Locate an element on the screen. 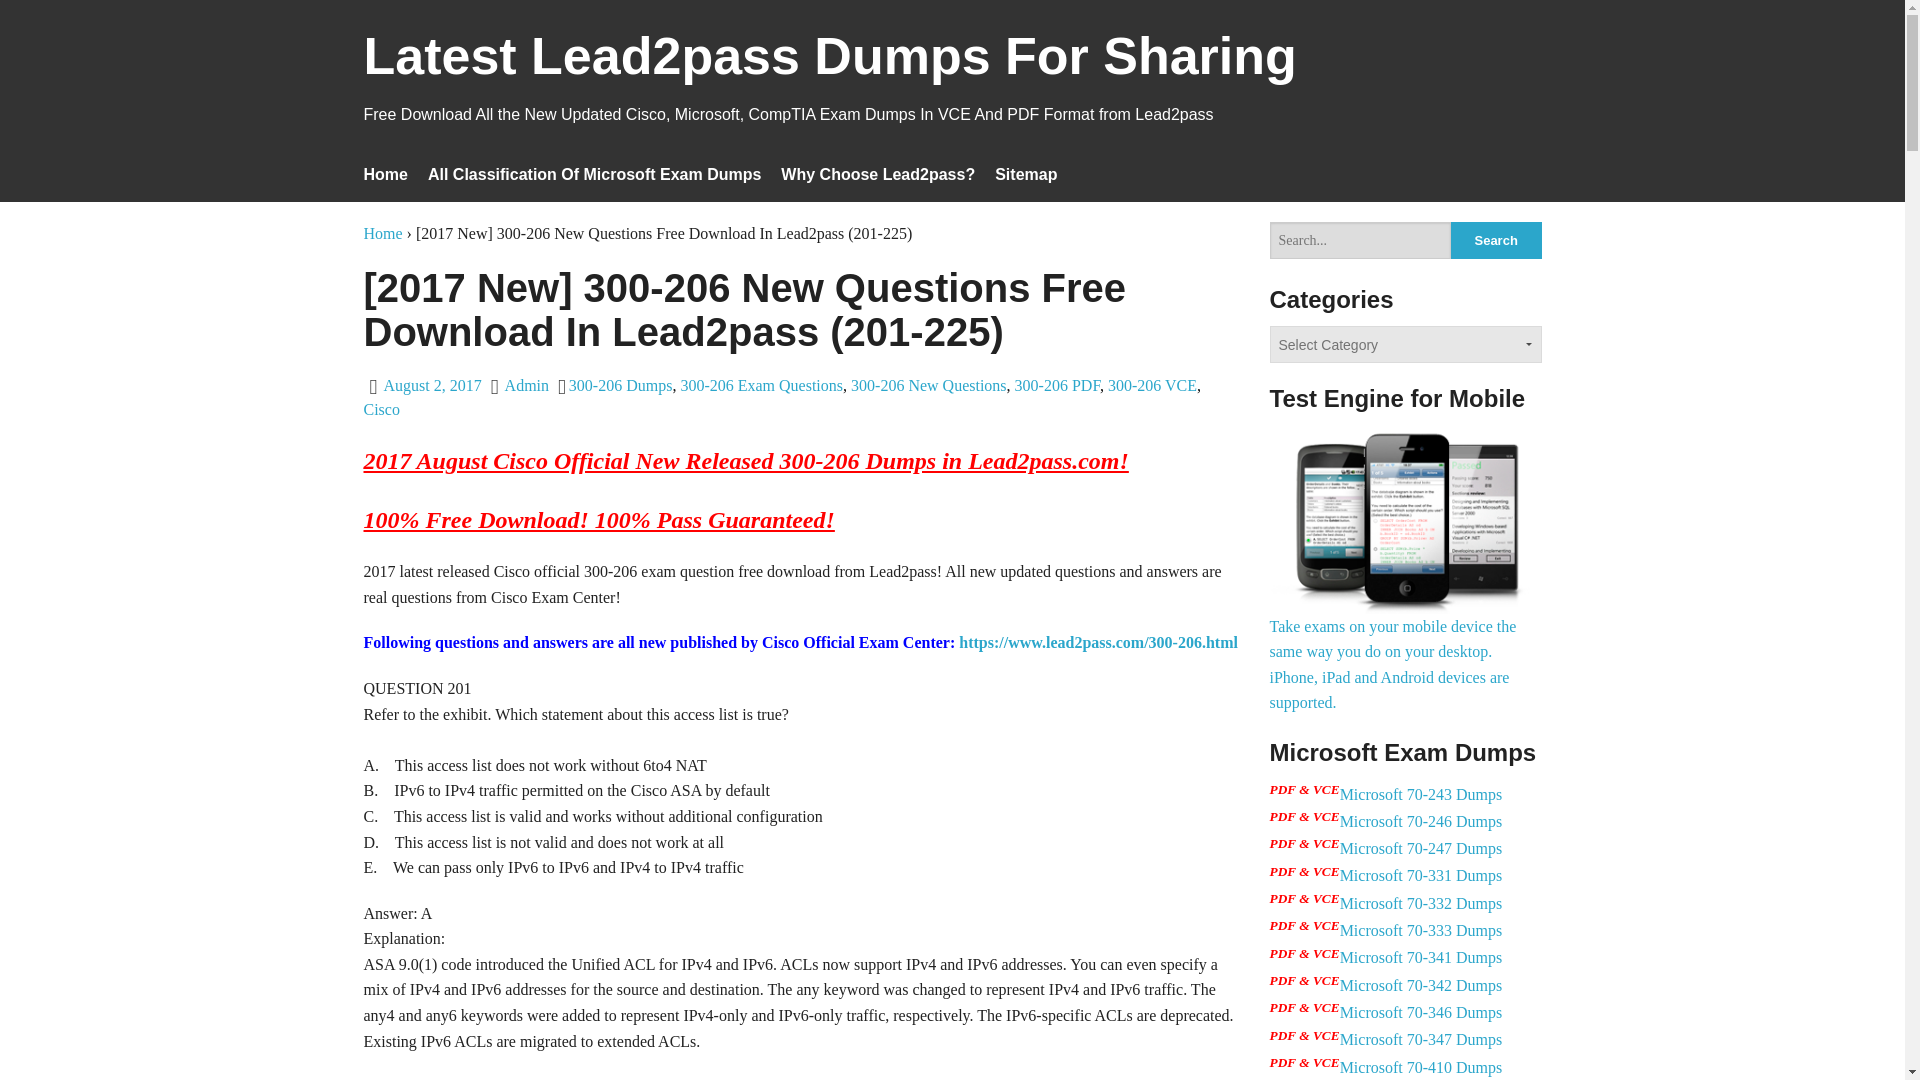 This screenshot has height=1080, width=1920. Sitemap is located at coordinates (1026, 174).